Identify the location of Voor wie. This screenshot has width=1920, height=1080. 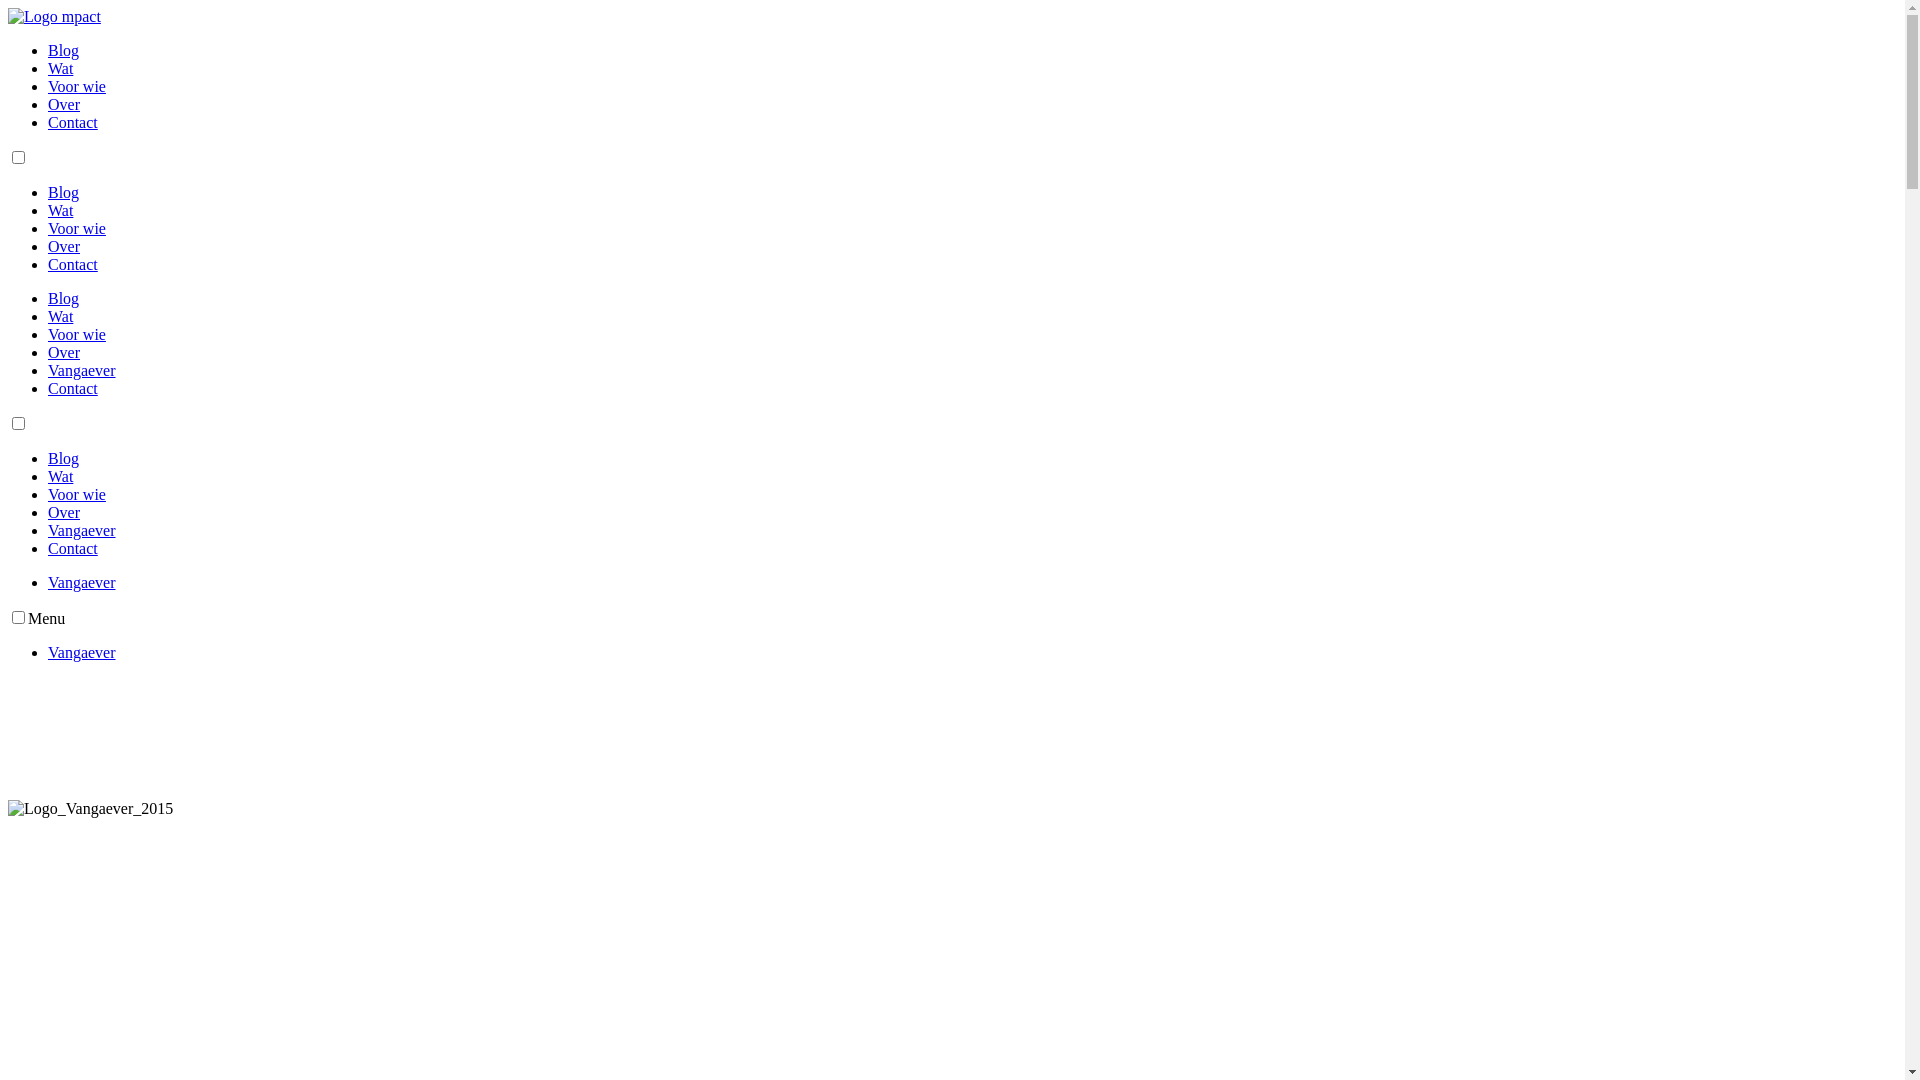
(77, 86).